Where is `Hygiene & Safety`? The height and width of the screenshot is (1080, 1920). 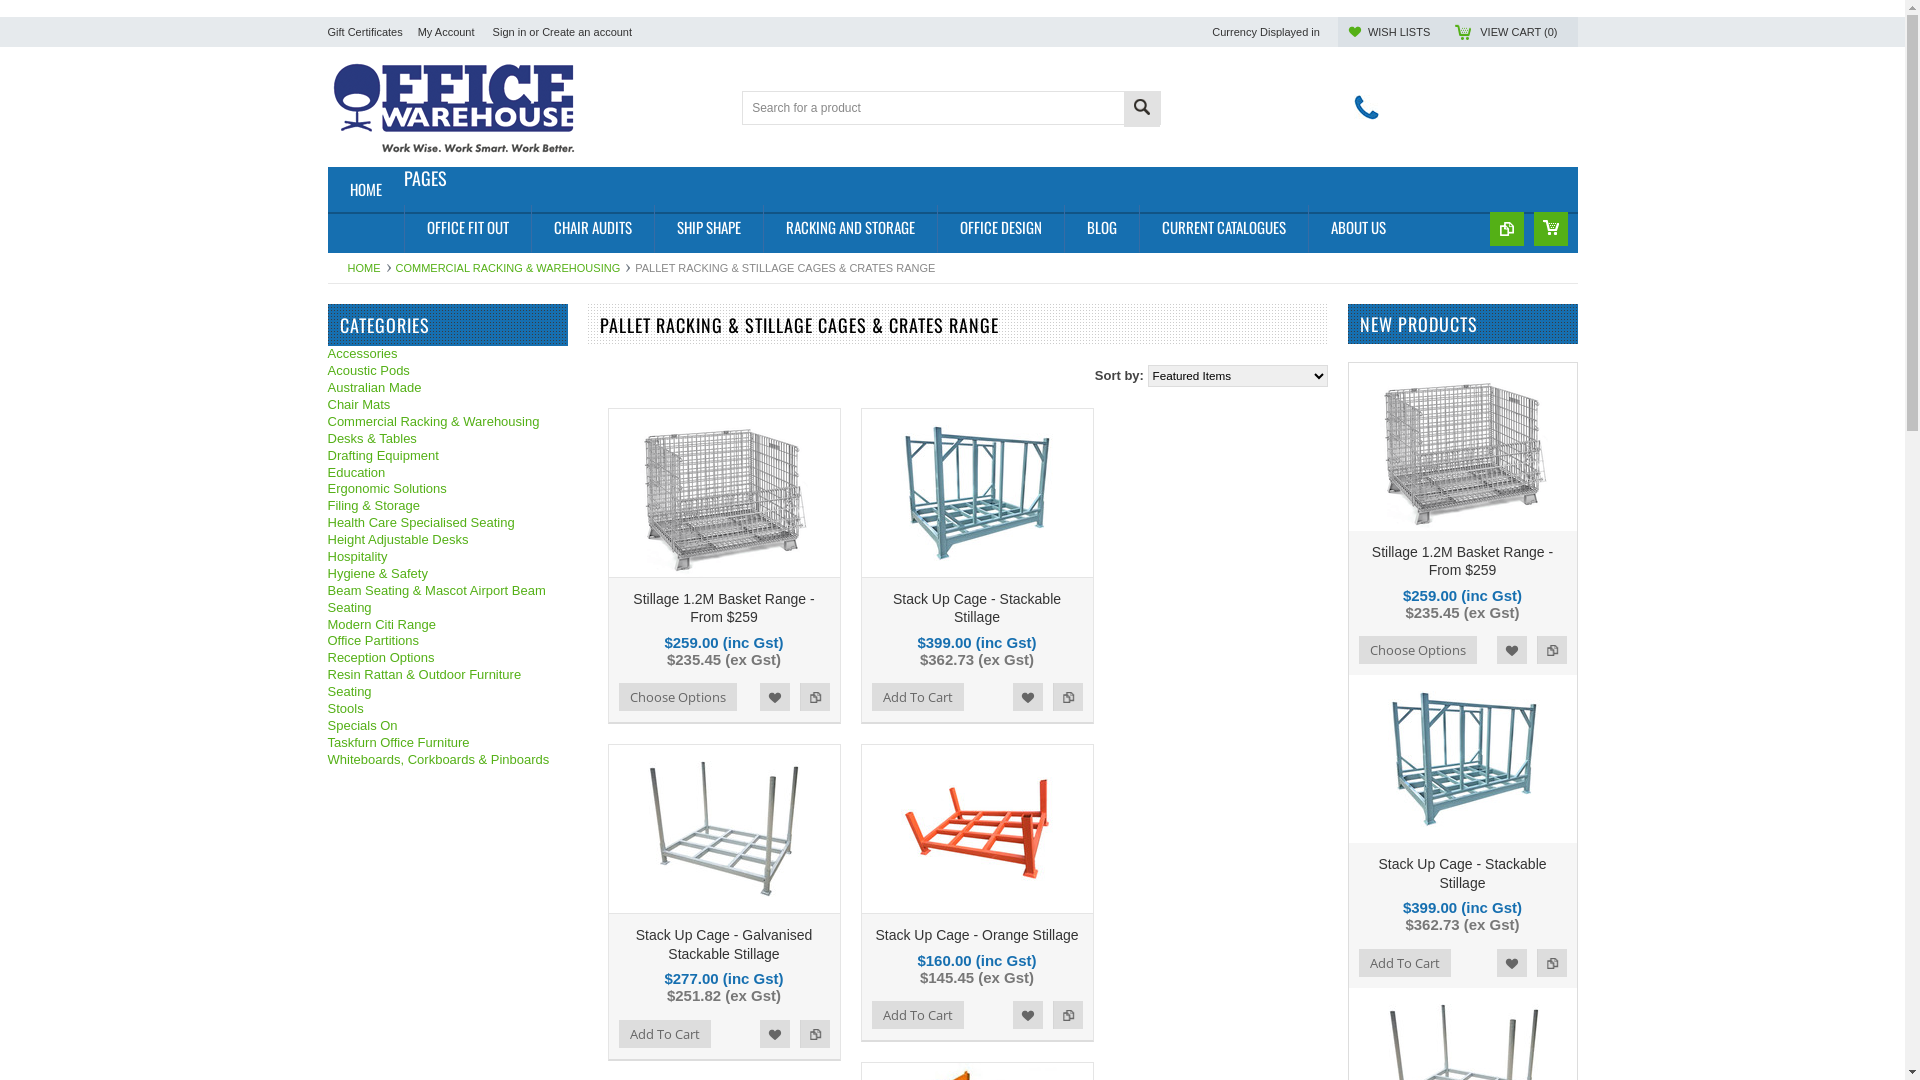
Hygiene & Safety is located at coordinates (448, 574).